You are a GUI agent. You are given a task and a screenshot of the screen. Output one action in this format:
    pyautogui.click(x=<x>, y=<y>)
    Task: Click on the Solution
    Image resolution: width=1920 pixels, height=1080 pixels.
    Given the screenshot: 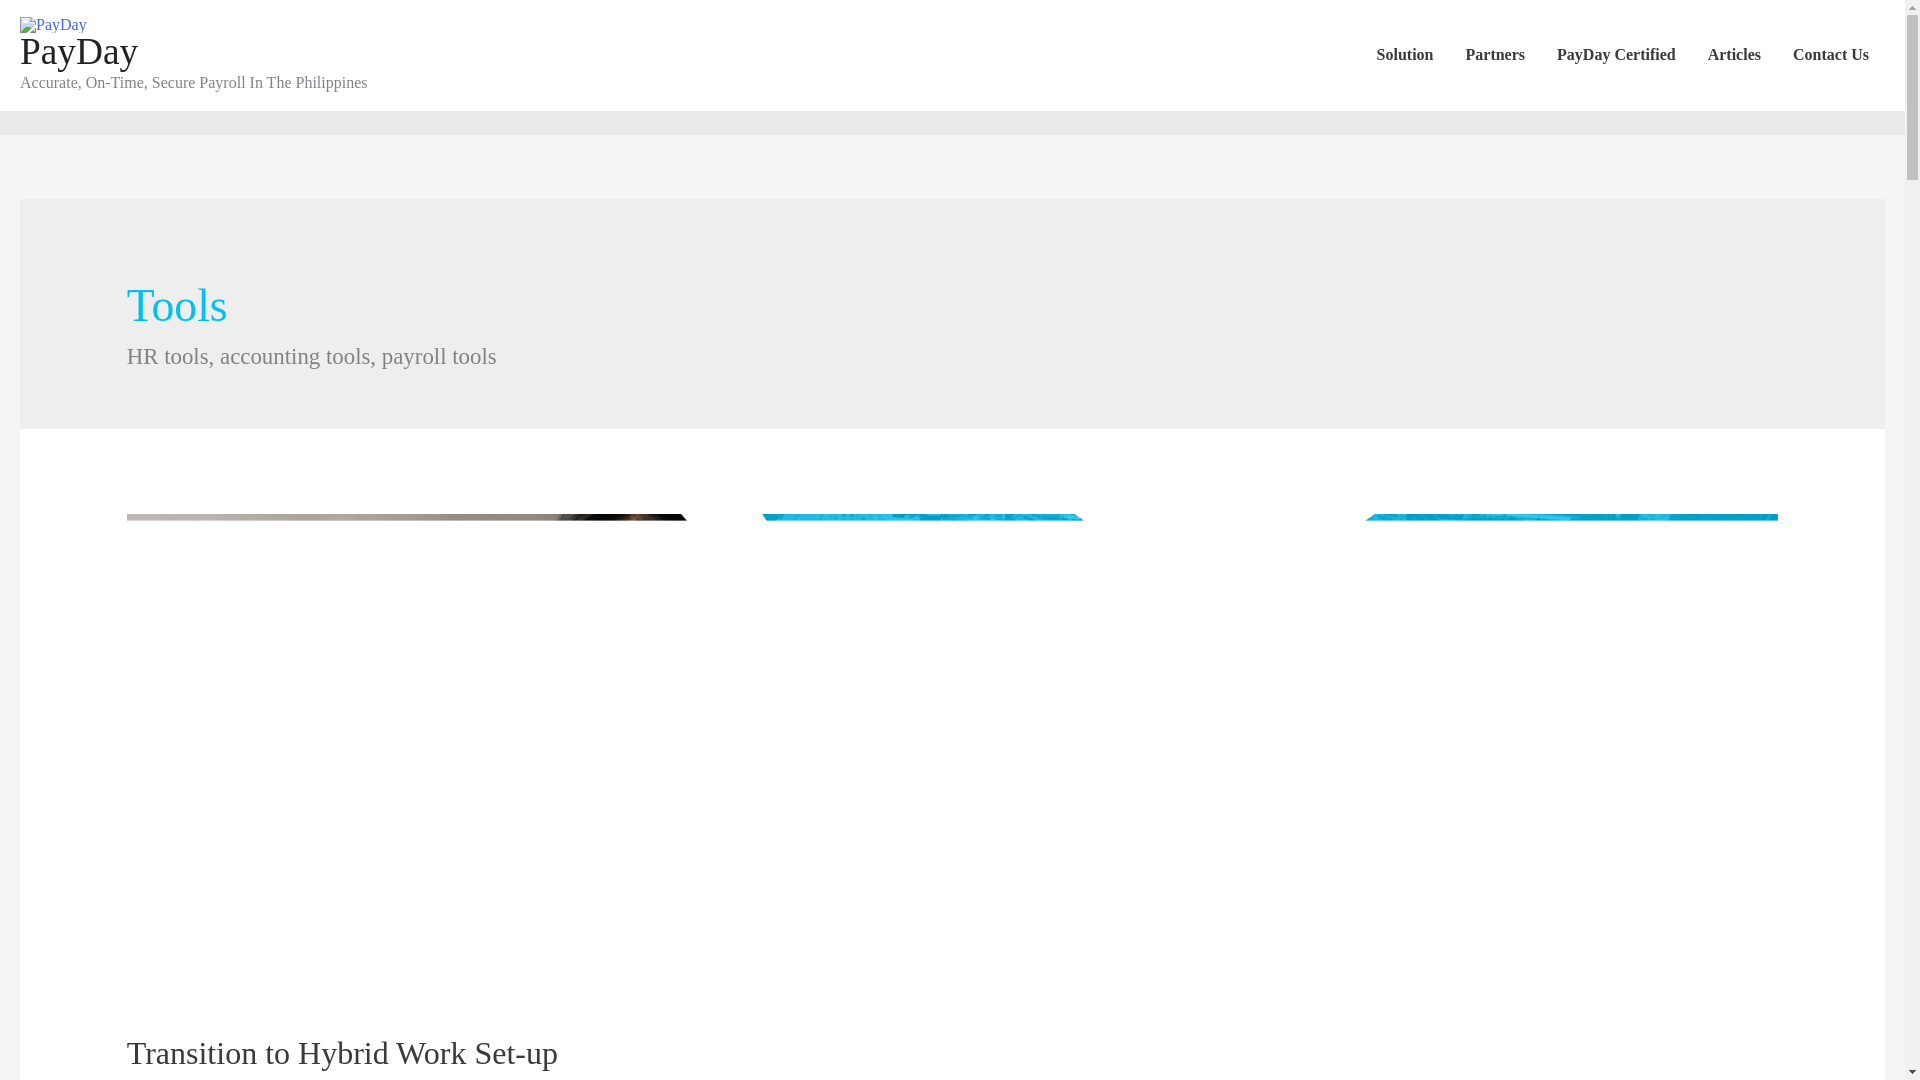 What is the action you would take?
    pyautogui.click(x=1405, y=54)
    